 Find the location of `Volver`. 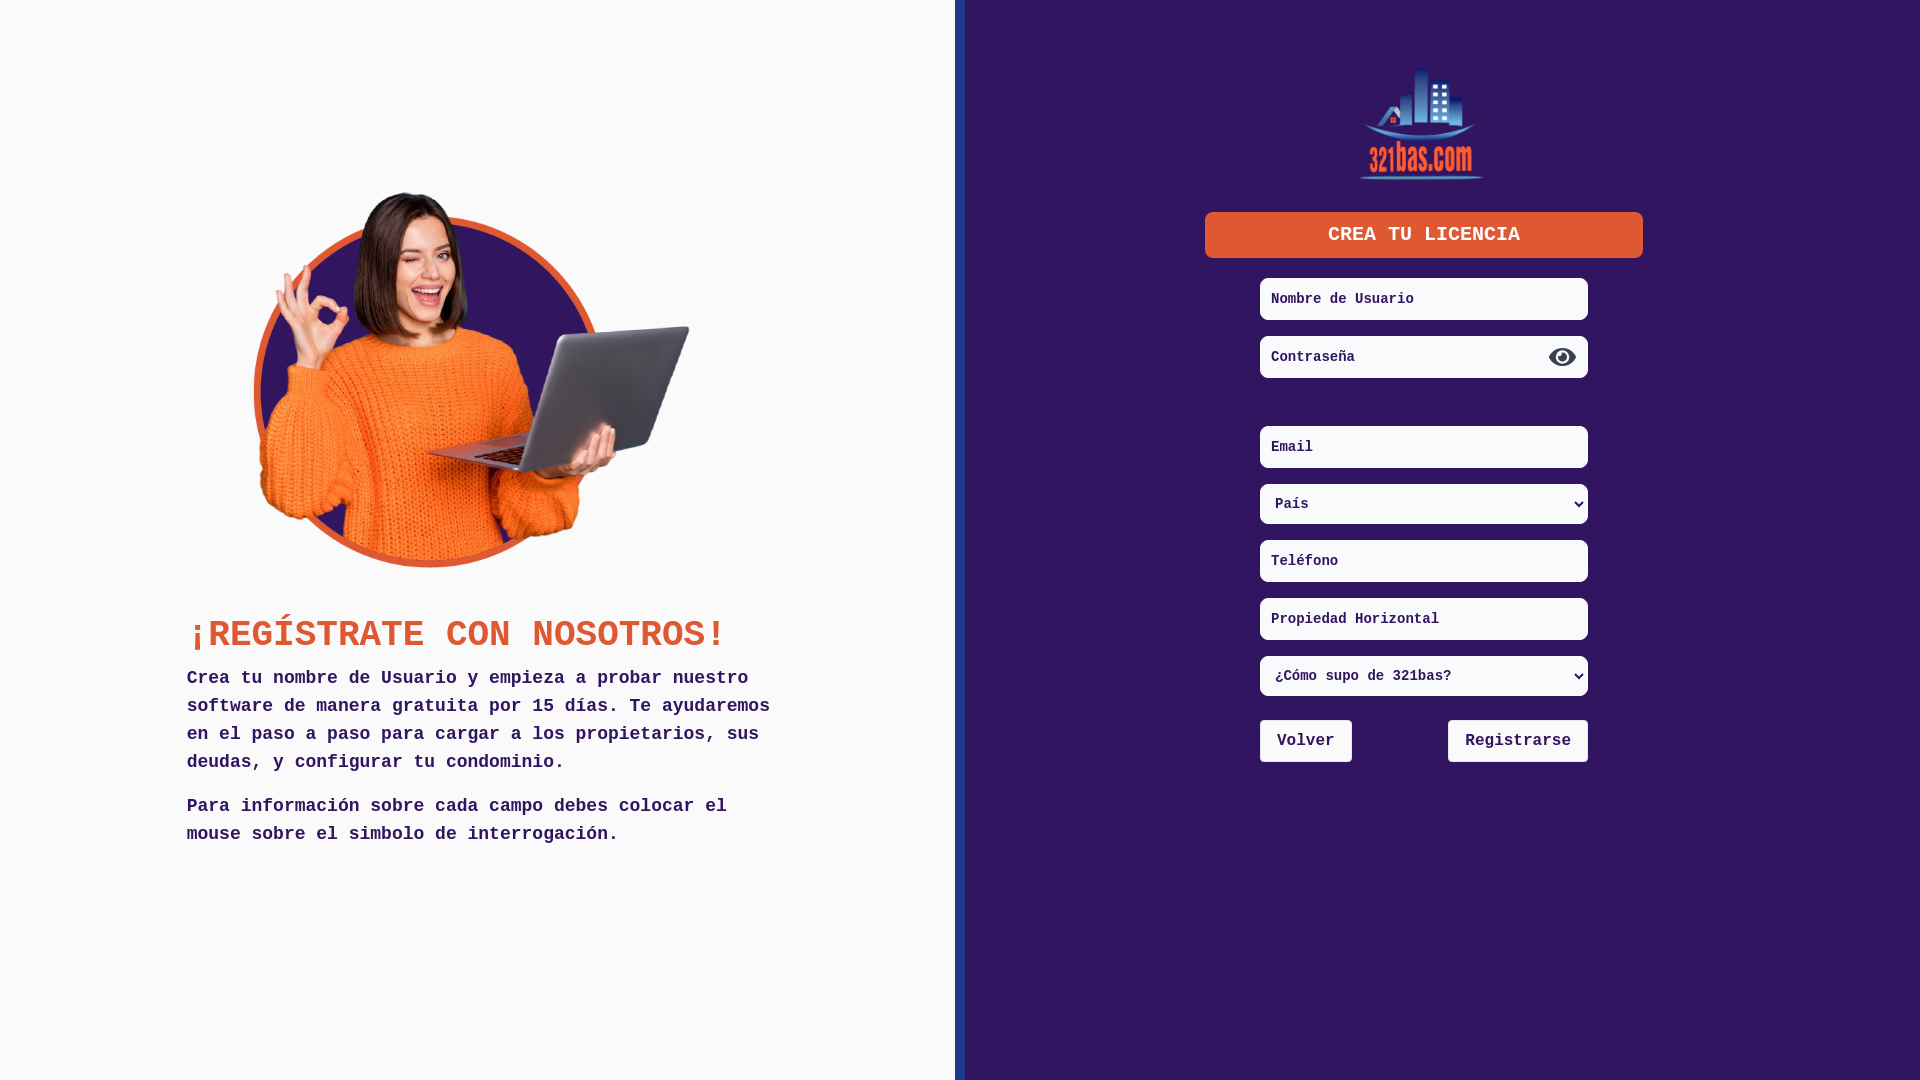

Volver is located at coordinates (1306, 741).